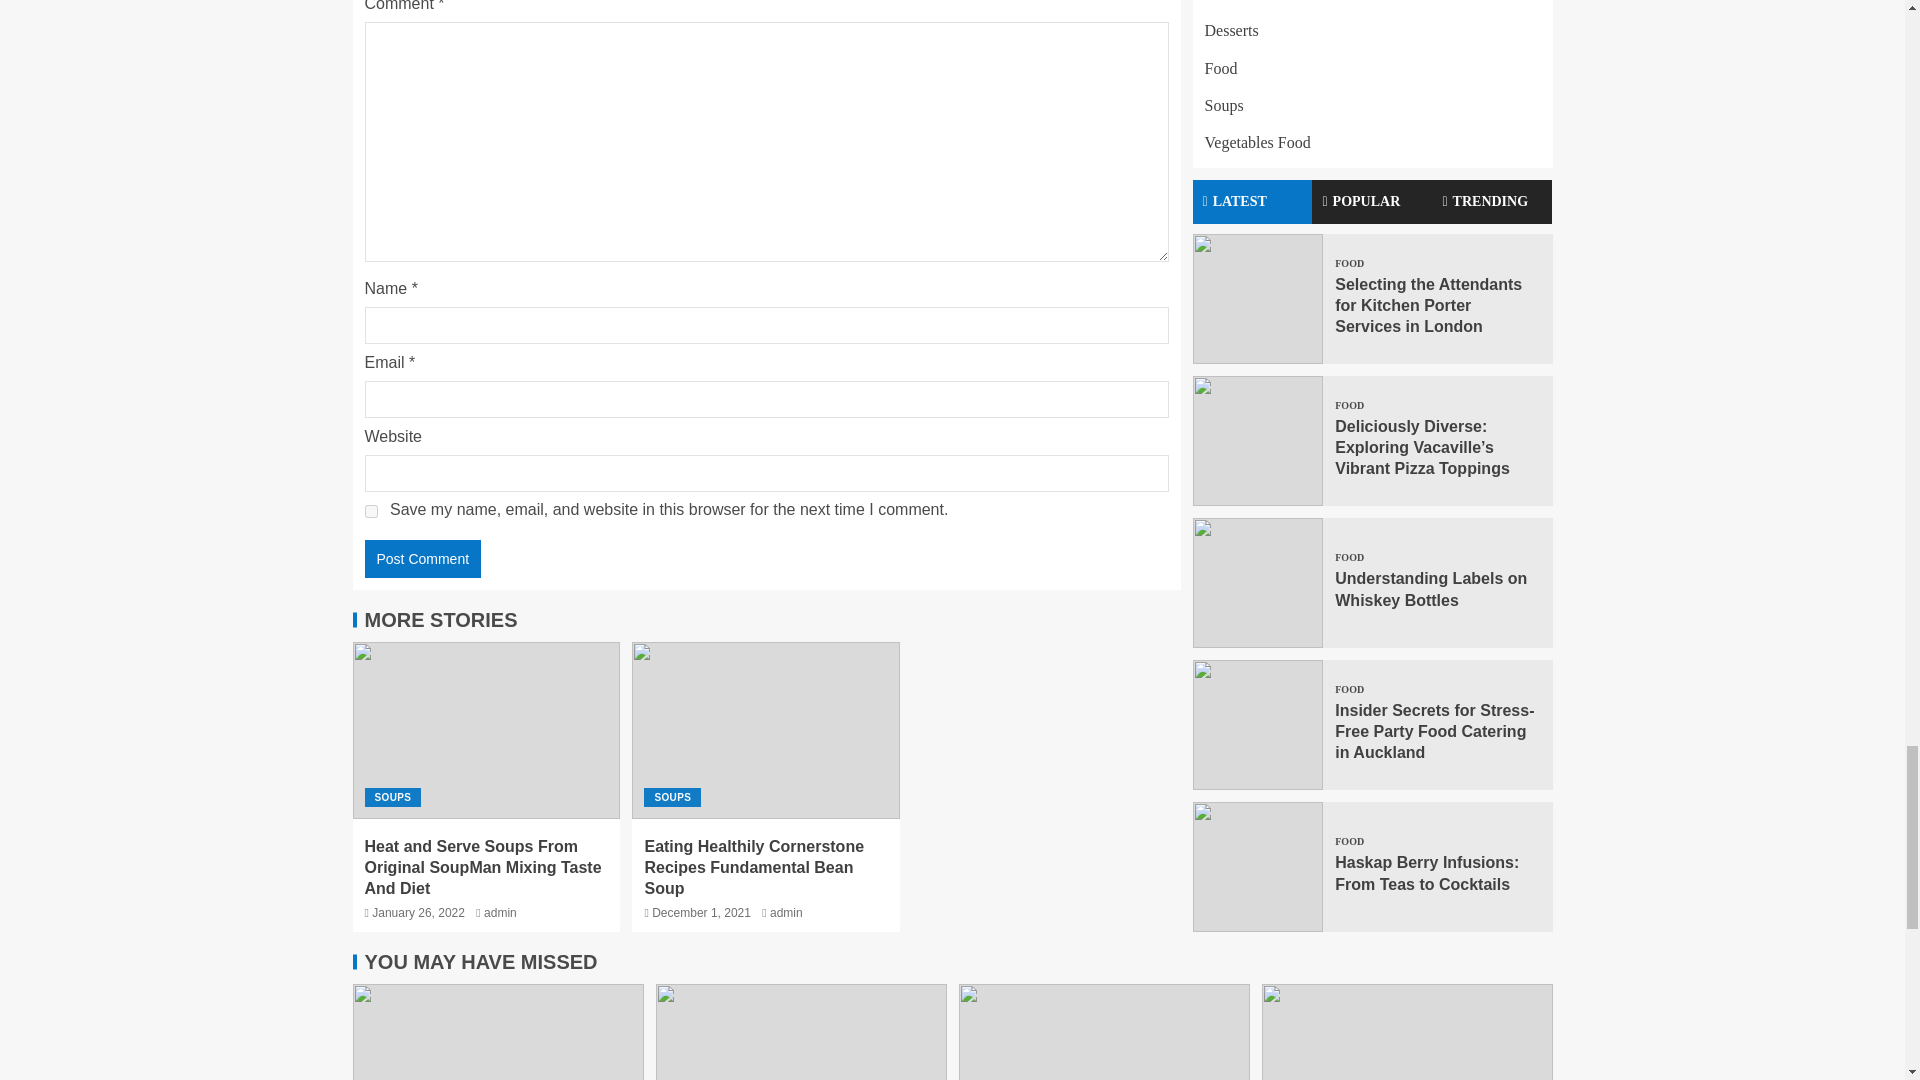  I want to click on admin, so click(500, 913).